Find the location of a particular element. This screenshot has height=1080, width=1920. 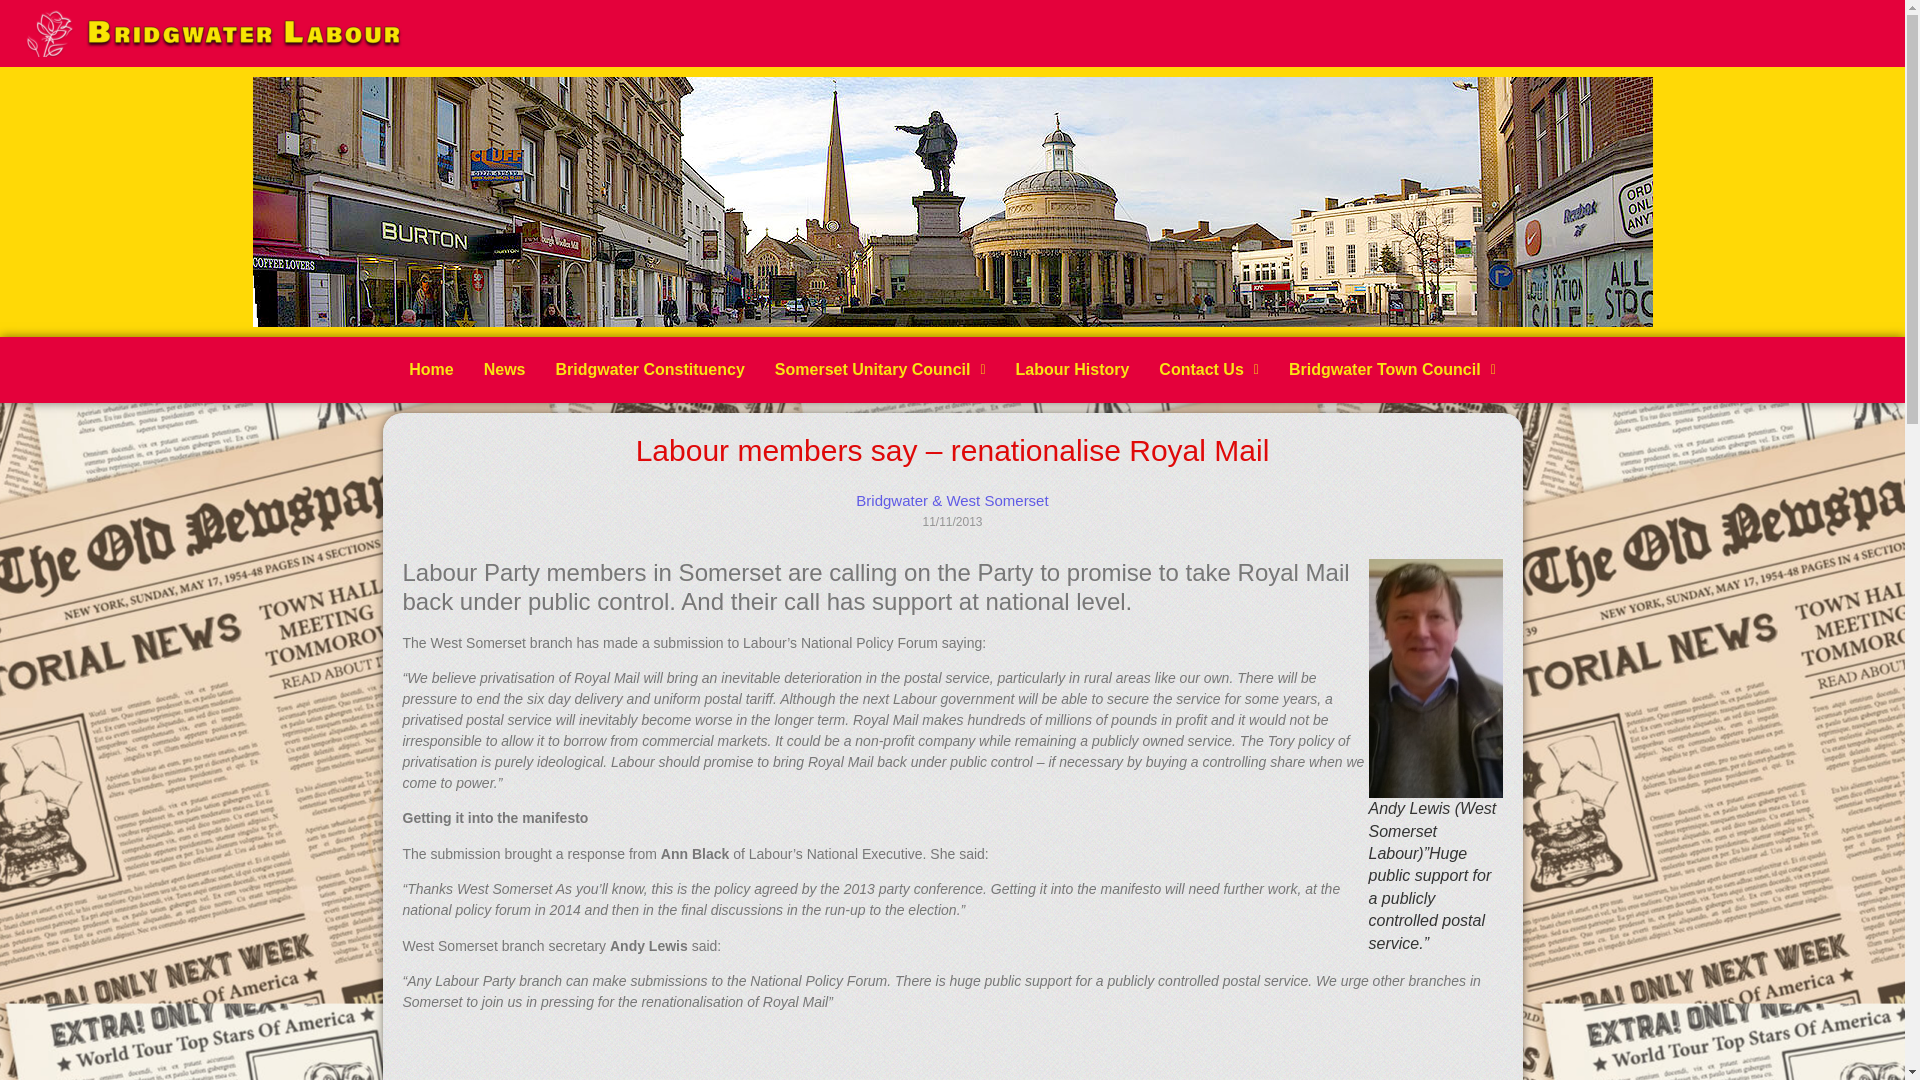

News is located at coordinates (504, 370).